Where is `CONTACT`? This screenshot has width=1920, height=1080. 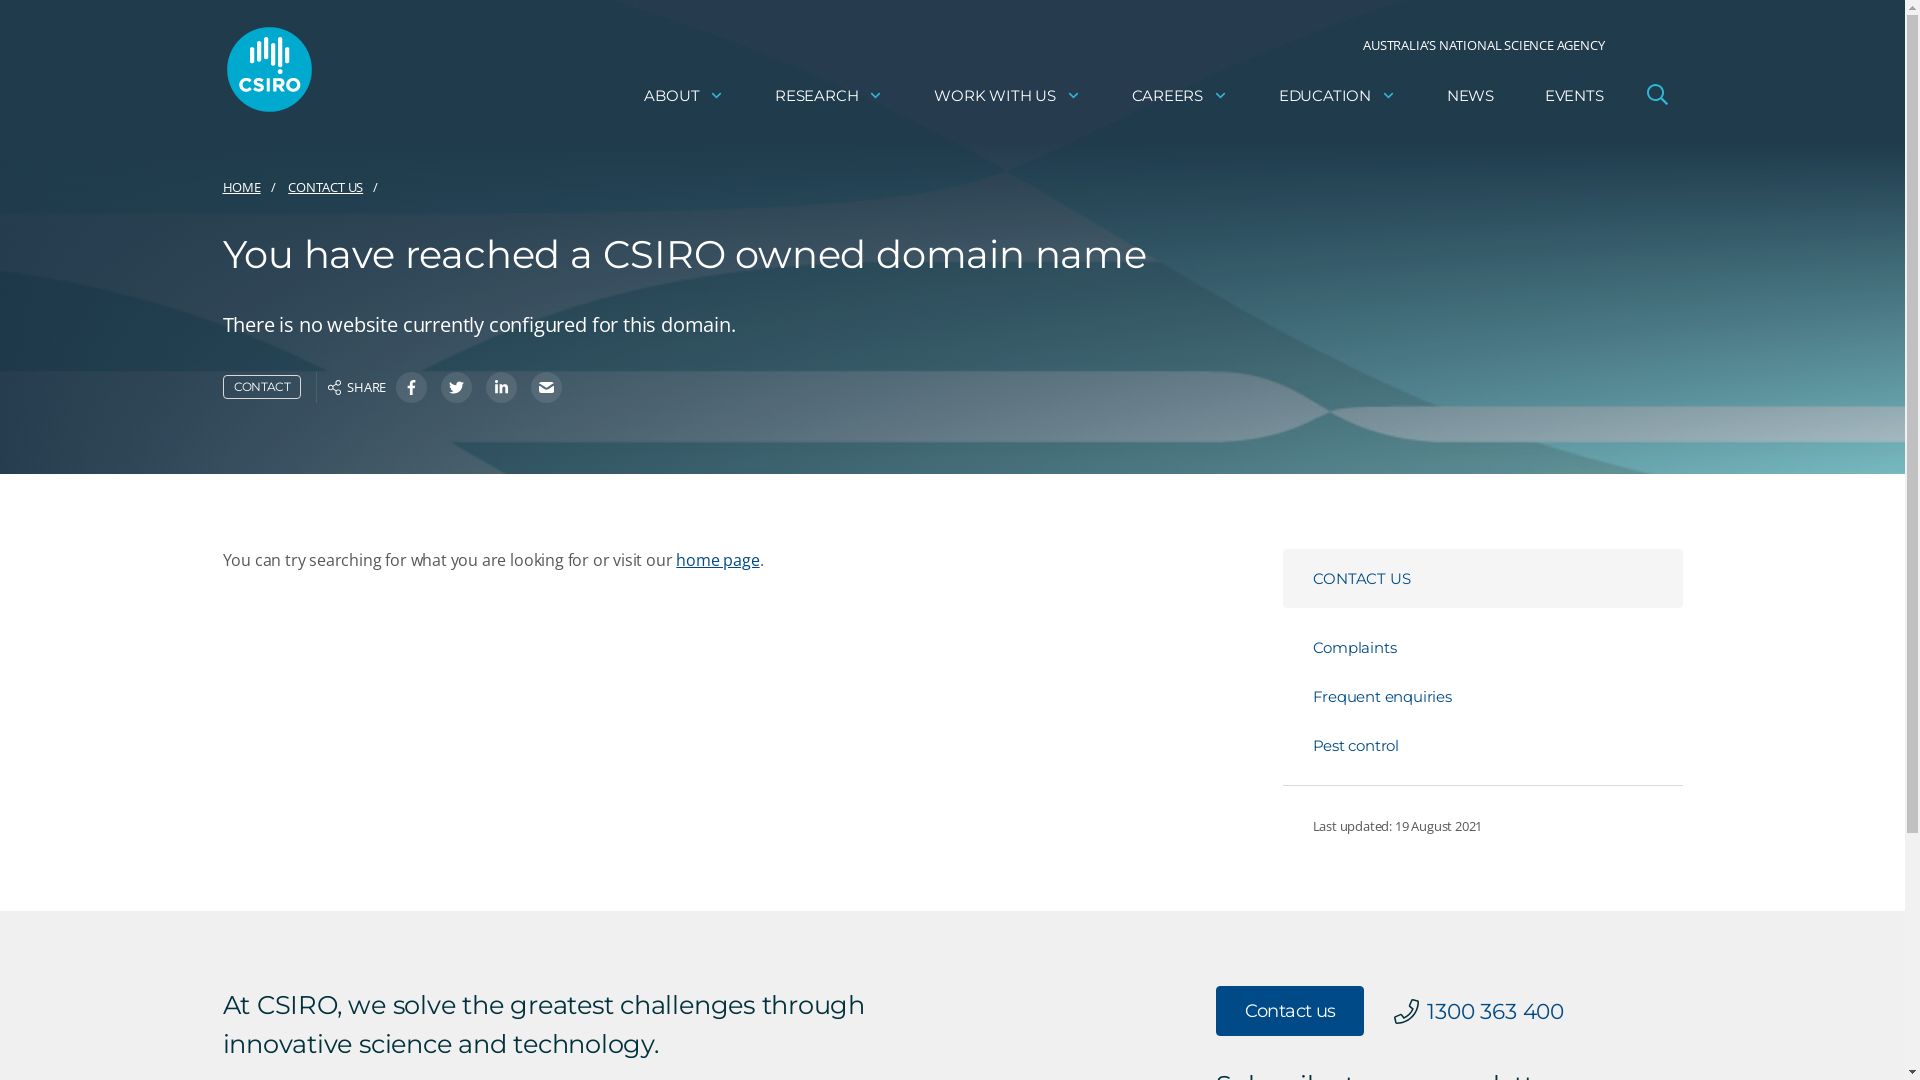
CONTACT is located at coordinates (262, 387).